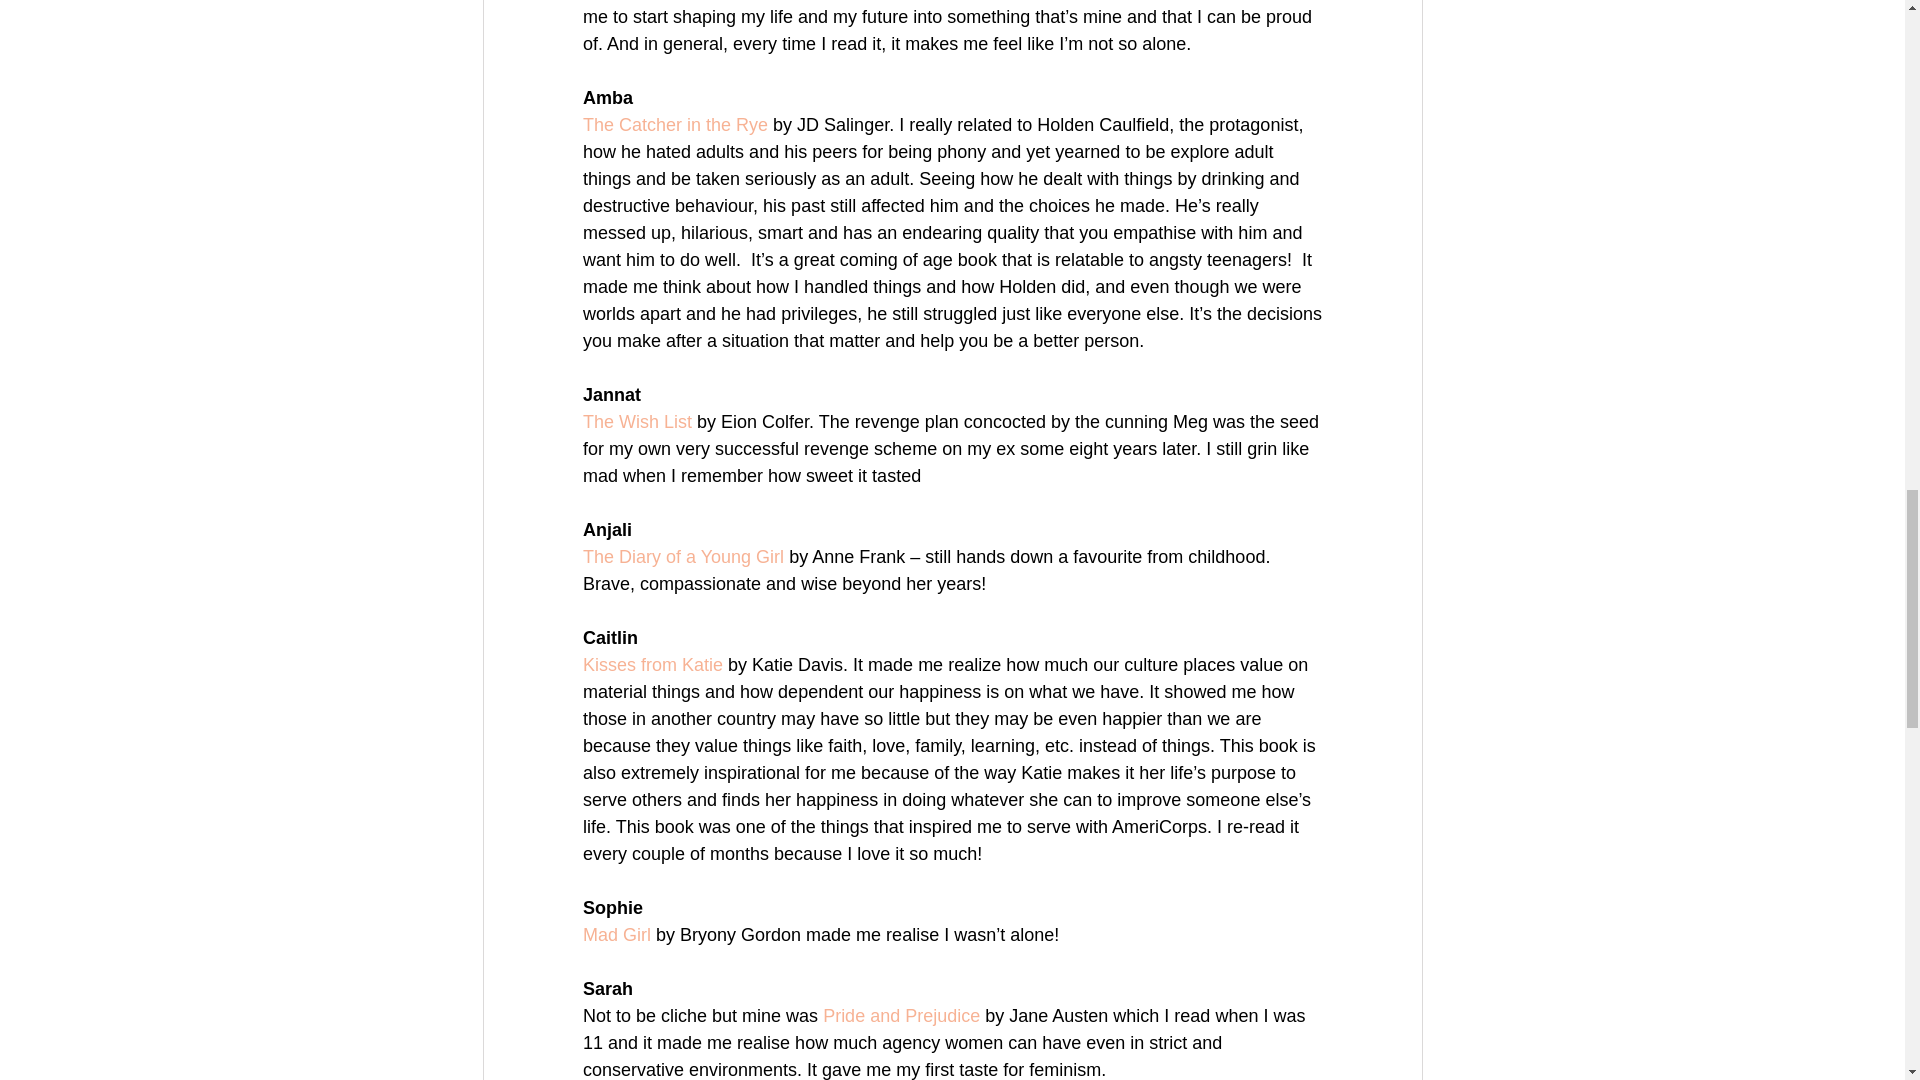 Image resolution: width=1920 pixels, height=1080 pixels. I want to click on Pride and Prejudice, so click(901, 1016).